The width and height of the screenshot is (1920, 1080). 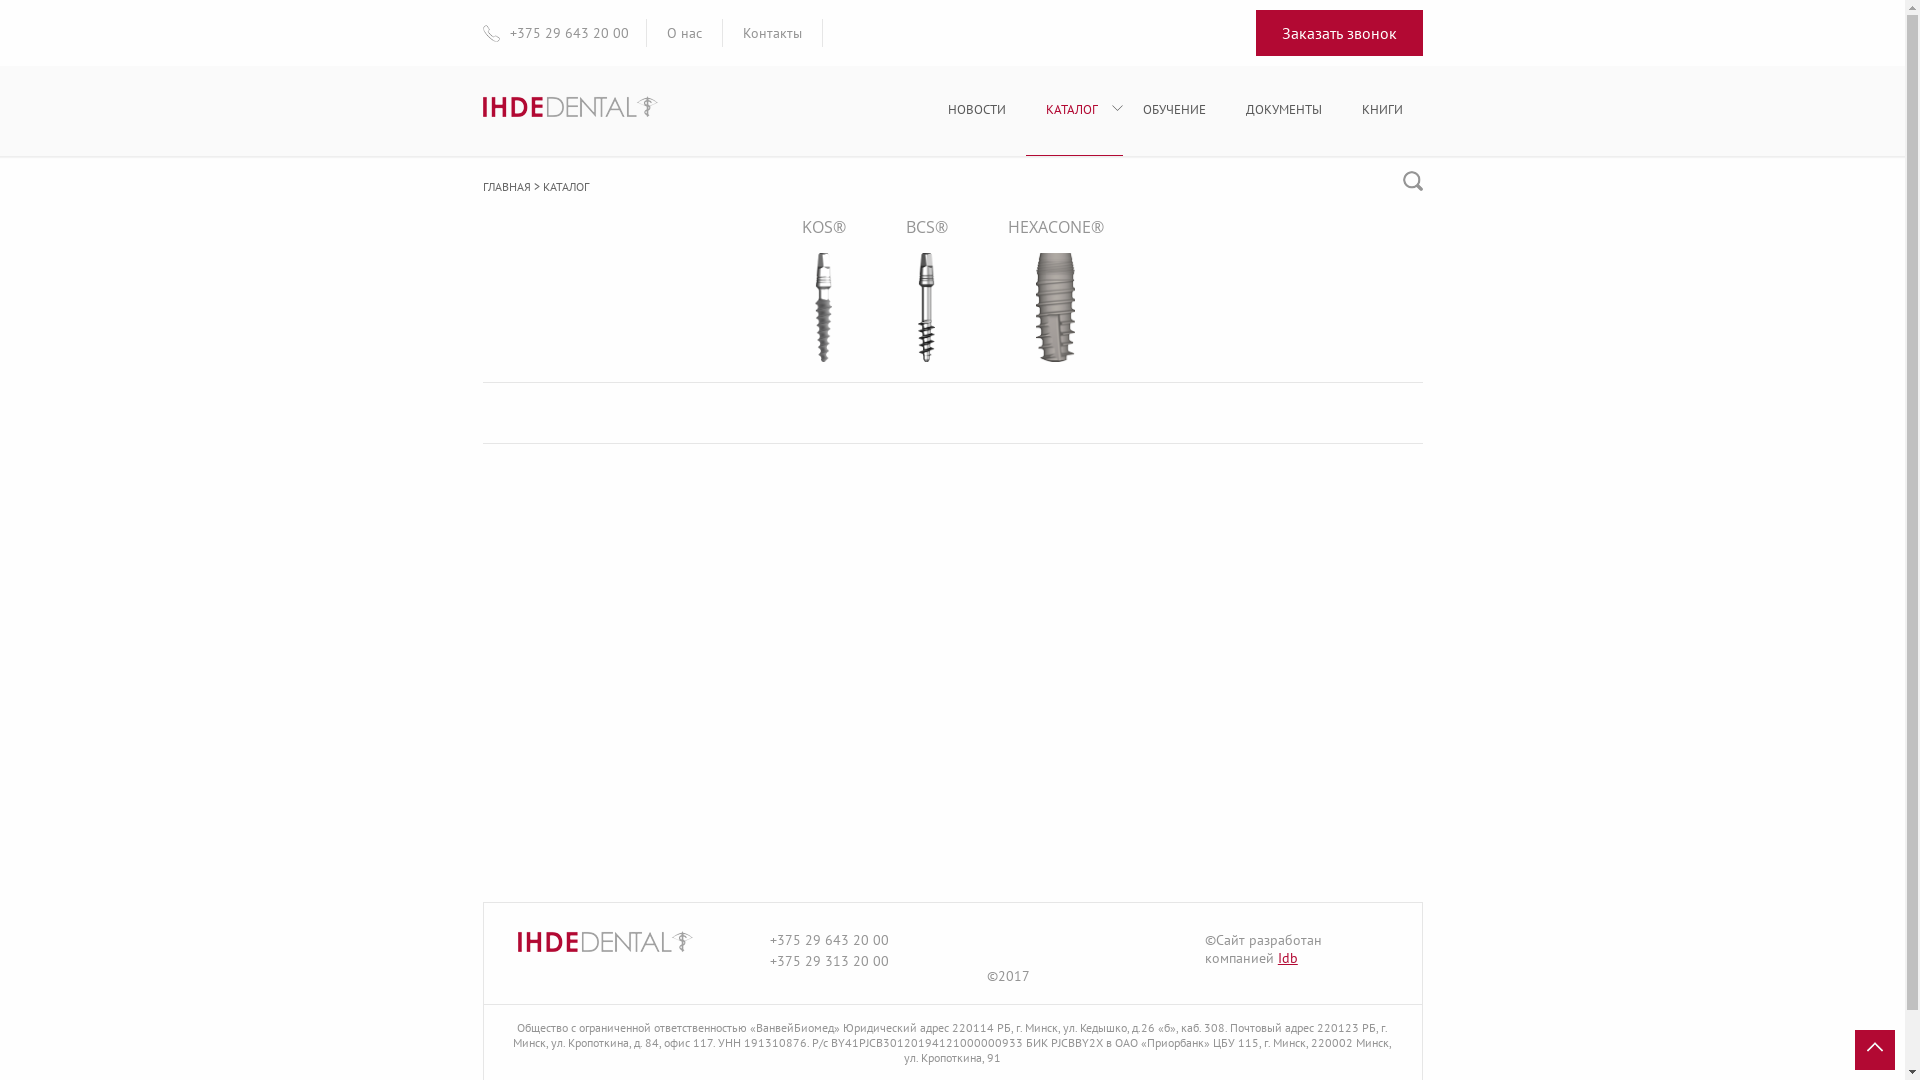 What do you see at coordinates (1288, 958) in the screenshot?
I see `Idb` at bounding box center [1288, 958].